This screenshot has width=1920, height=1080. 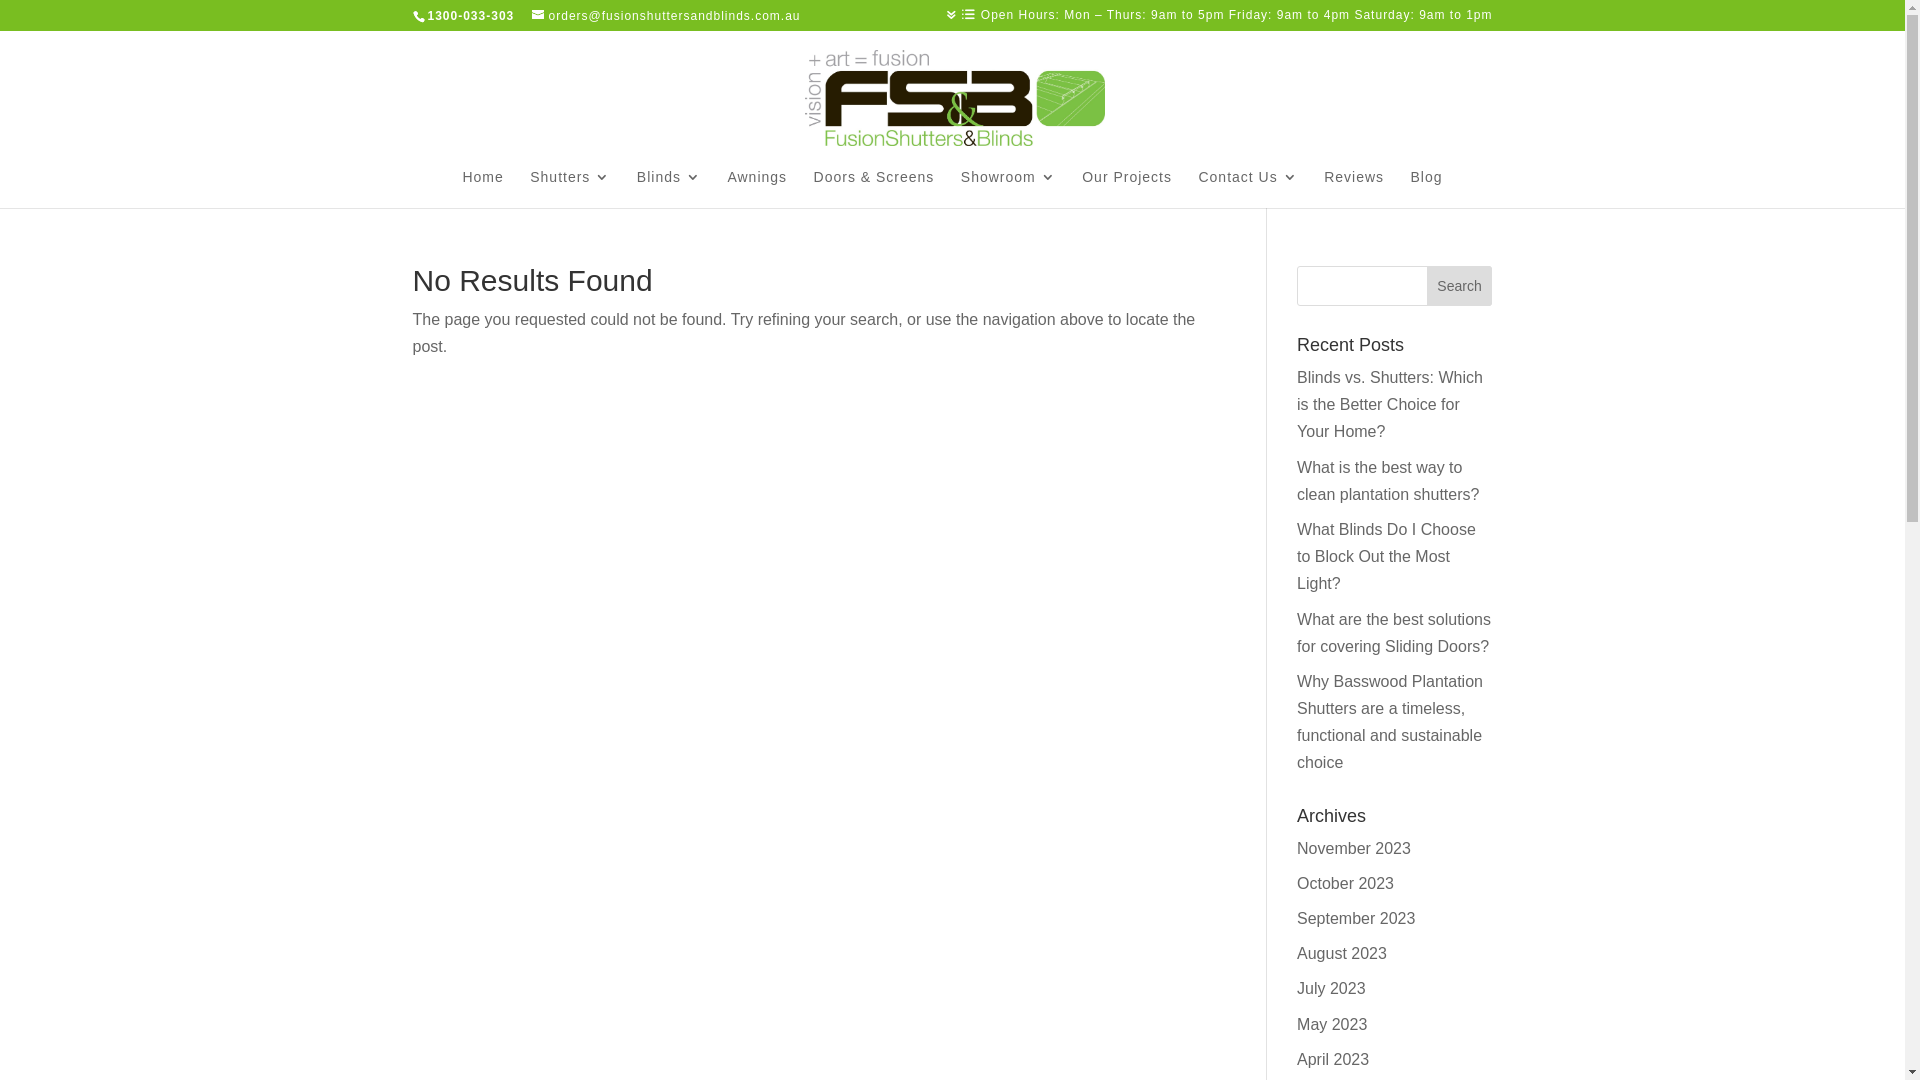 I want to click on Blog, so click(x=1427, y=189).